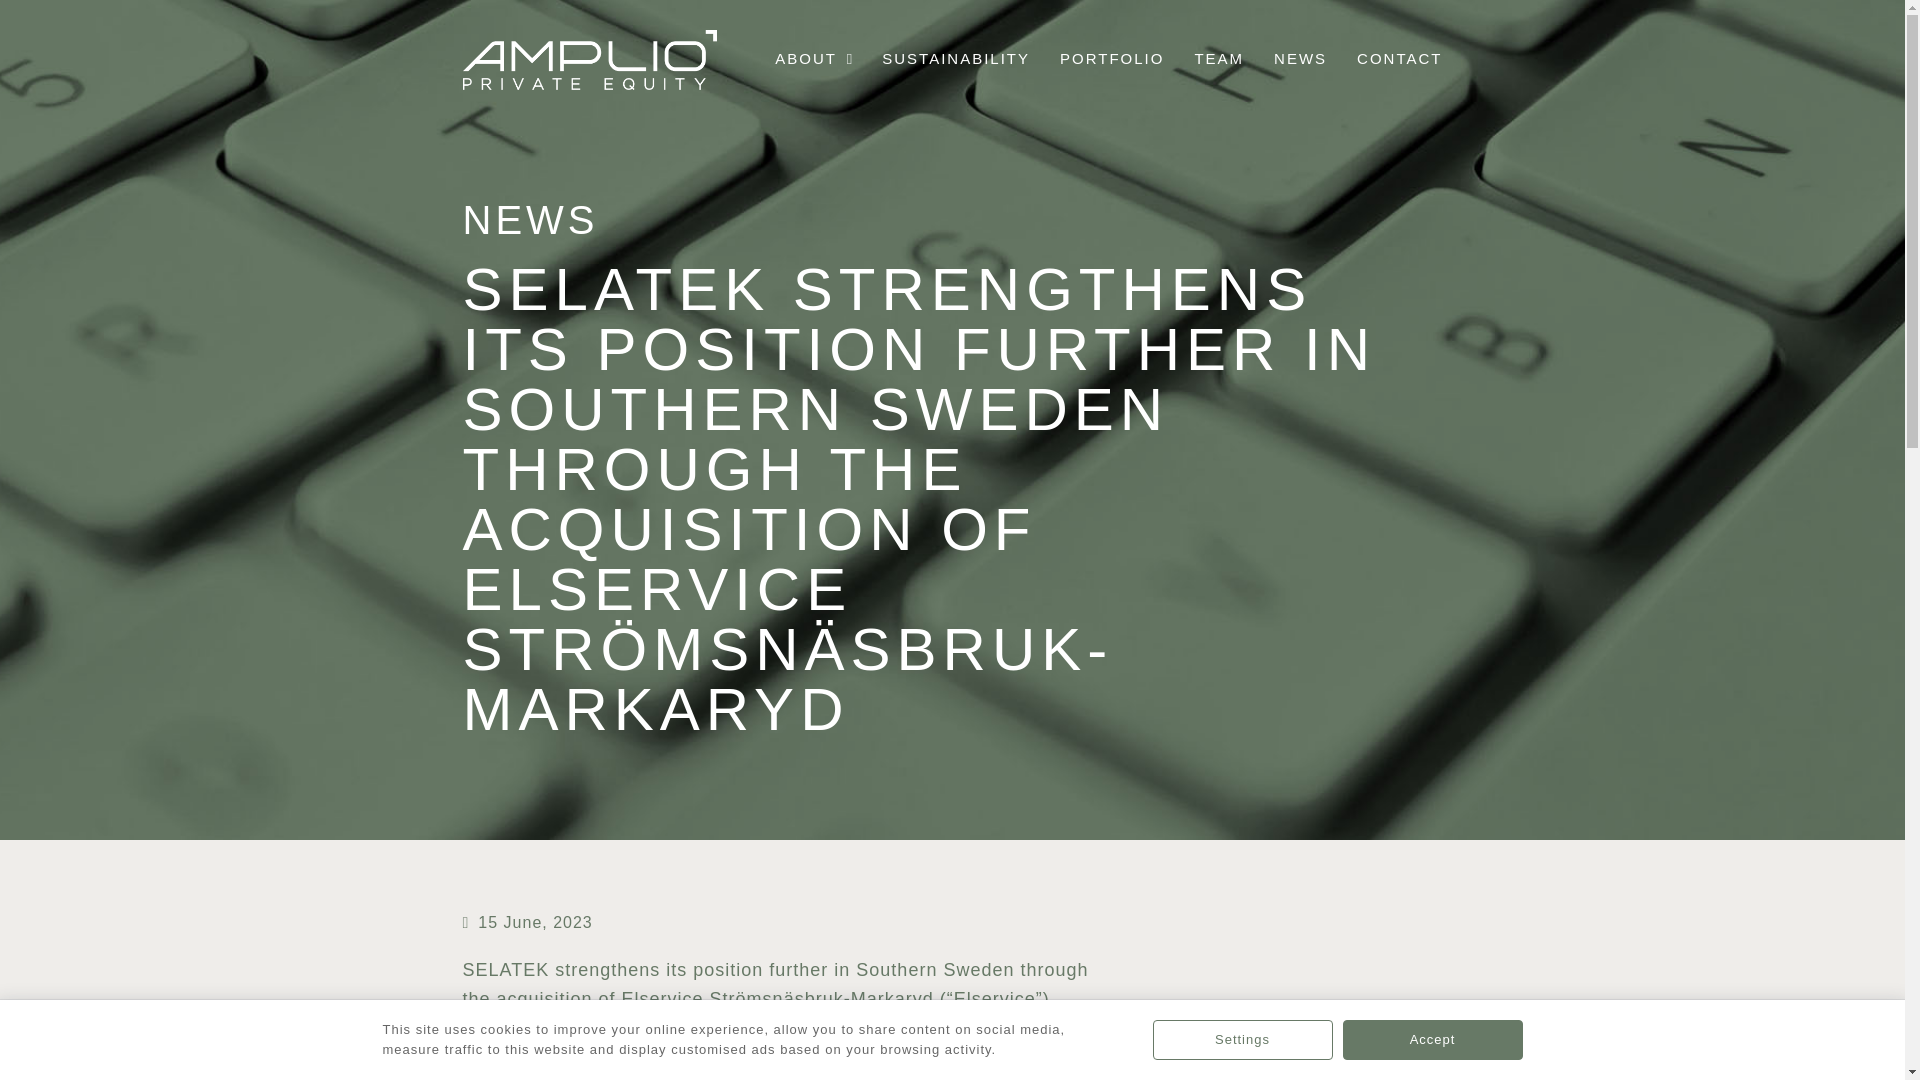 Image resolution: width=1920 pixels, height=1080 pixels. Describe the element at coordinates (814, 60) in the screenshot. I see `ABOUT` at that location.